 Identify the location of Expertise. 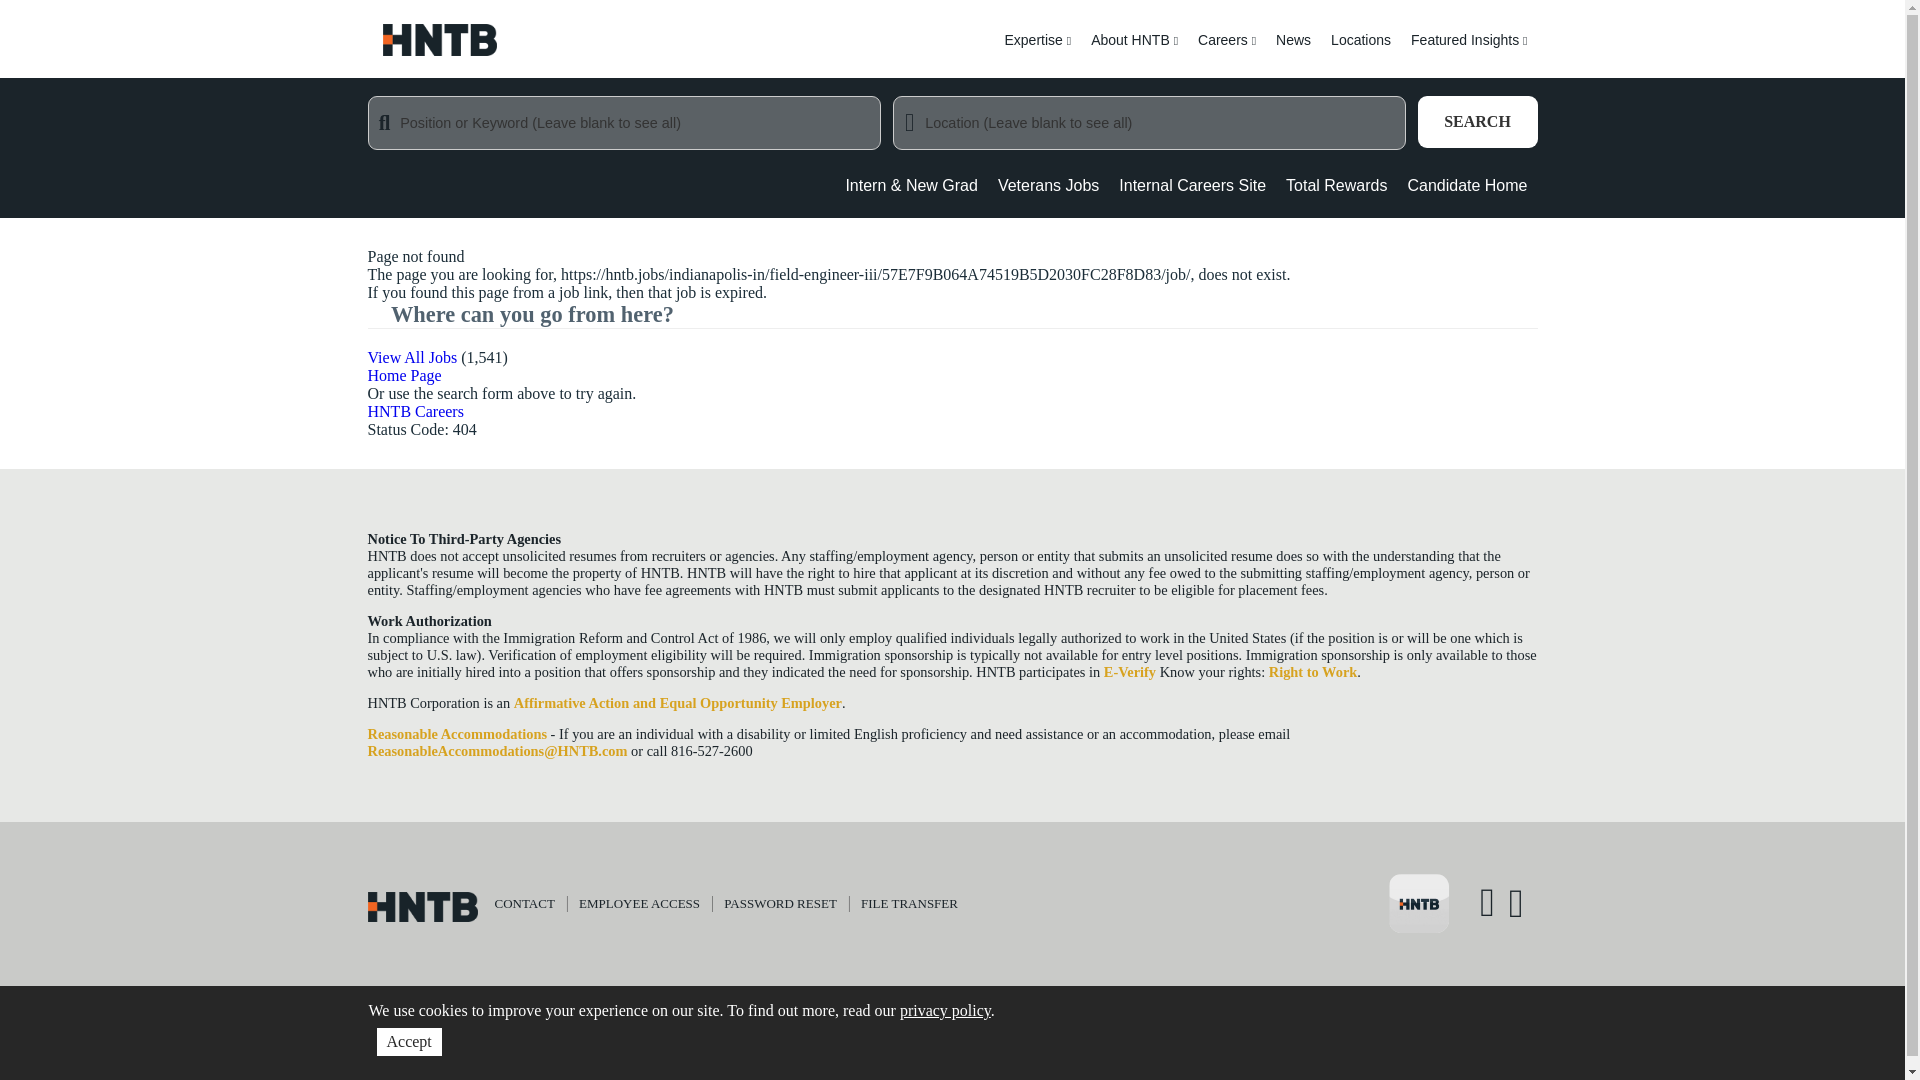
(1037, 51).